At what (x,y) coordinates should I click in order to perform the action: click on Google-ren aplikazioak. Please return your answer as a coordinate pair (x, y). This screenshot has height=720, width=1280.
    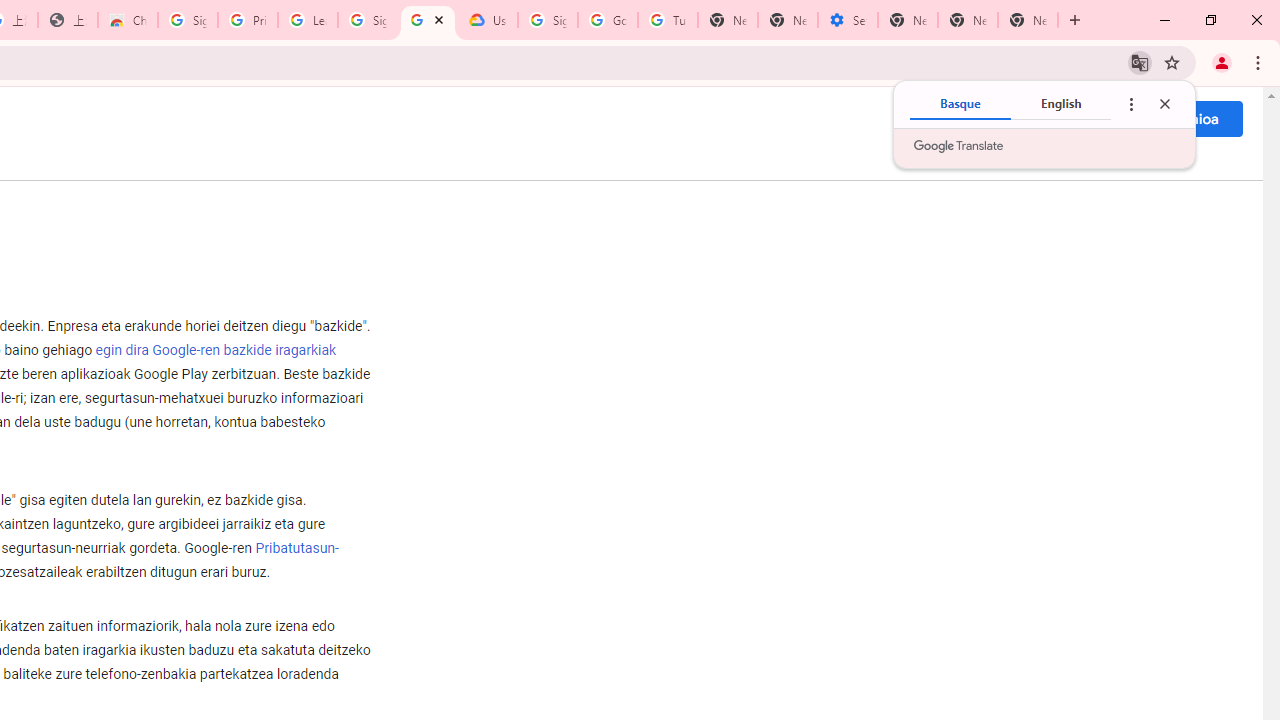
    Looking at the image, I should click on (1096, 118).